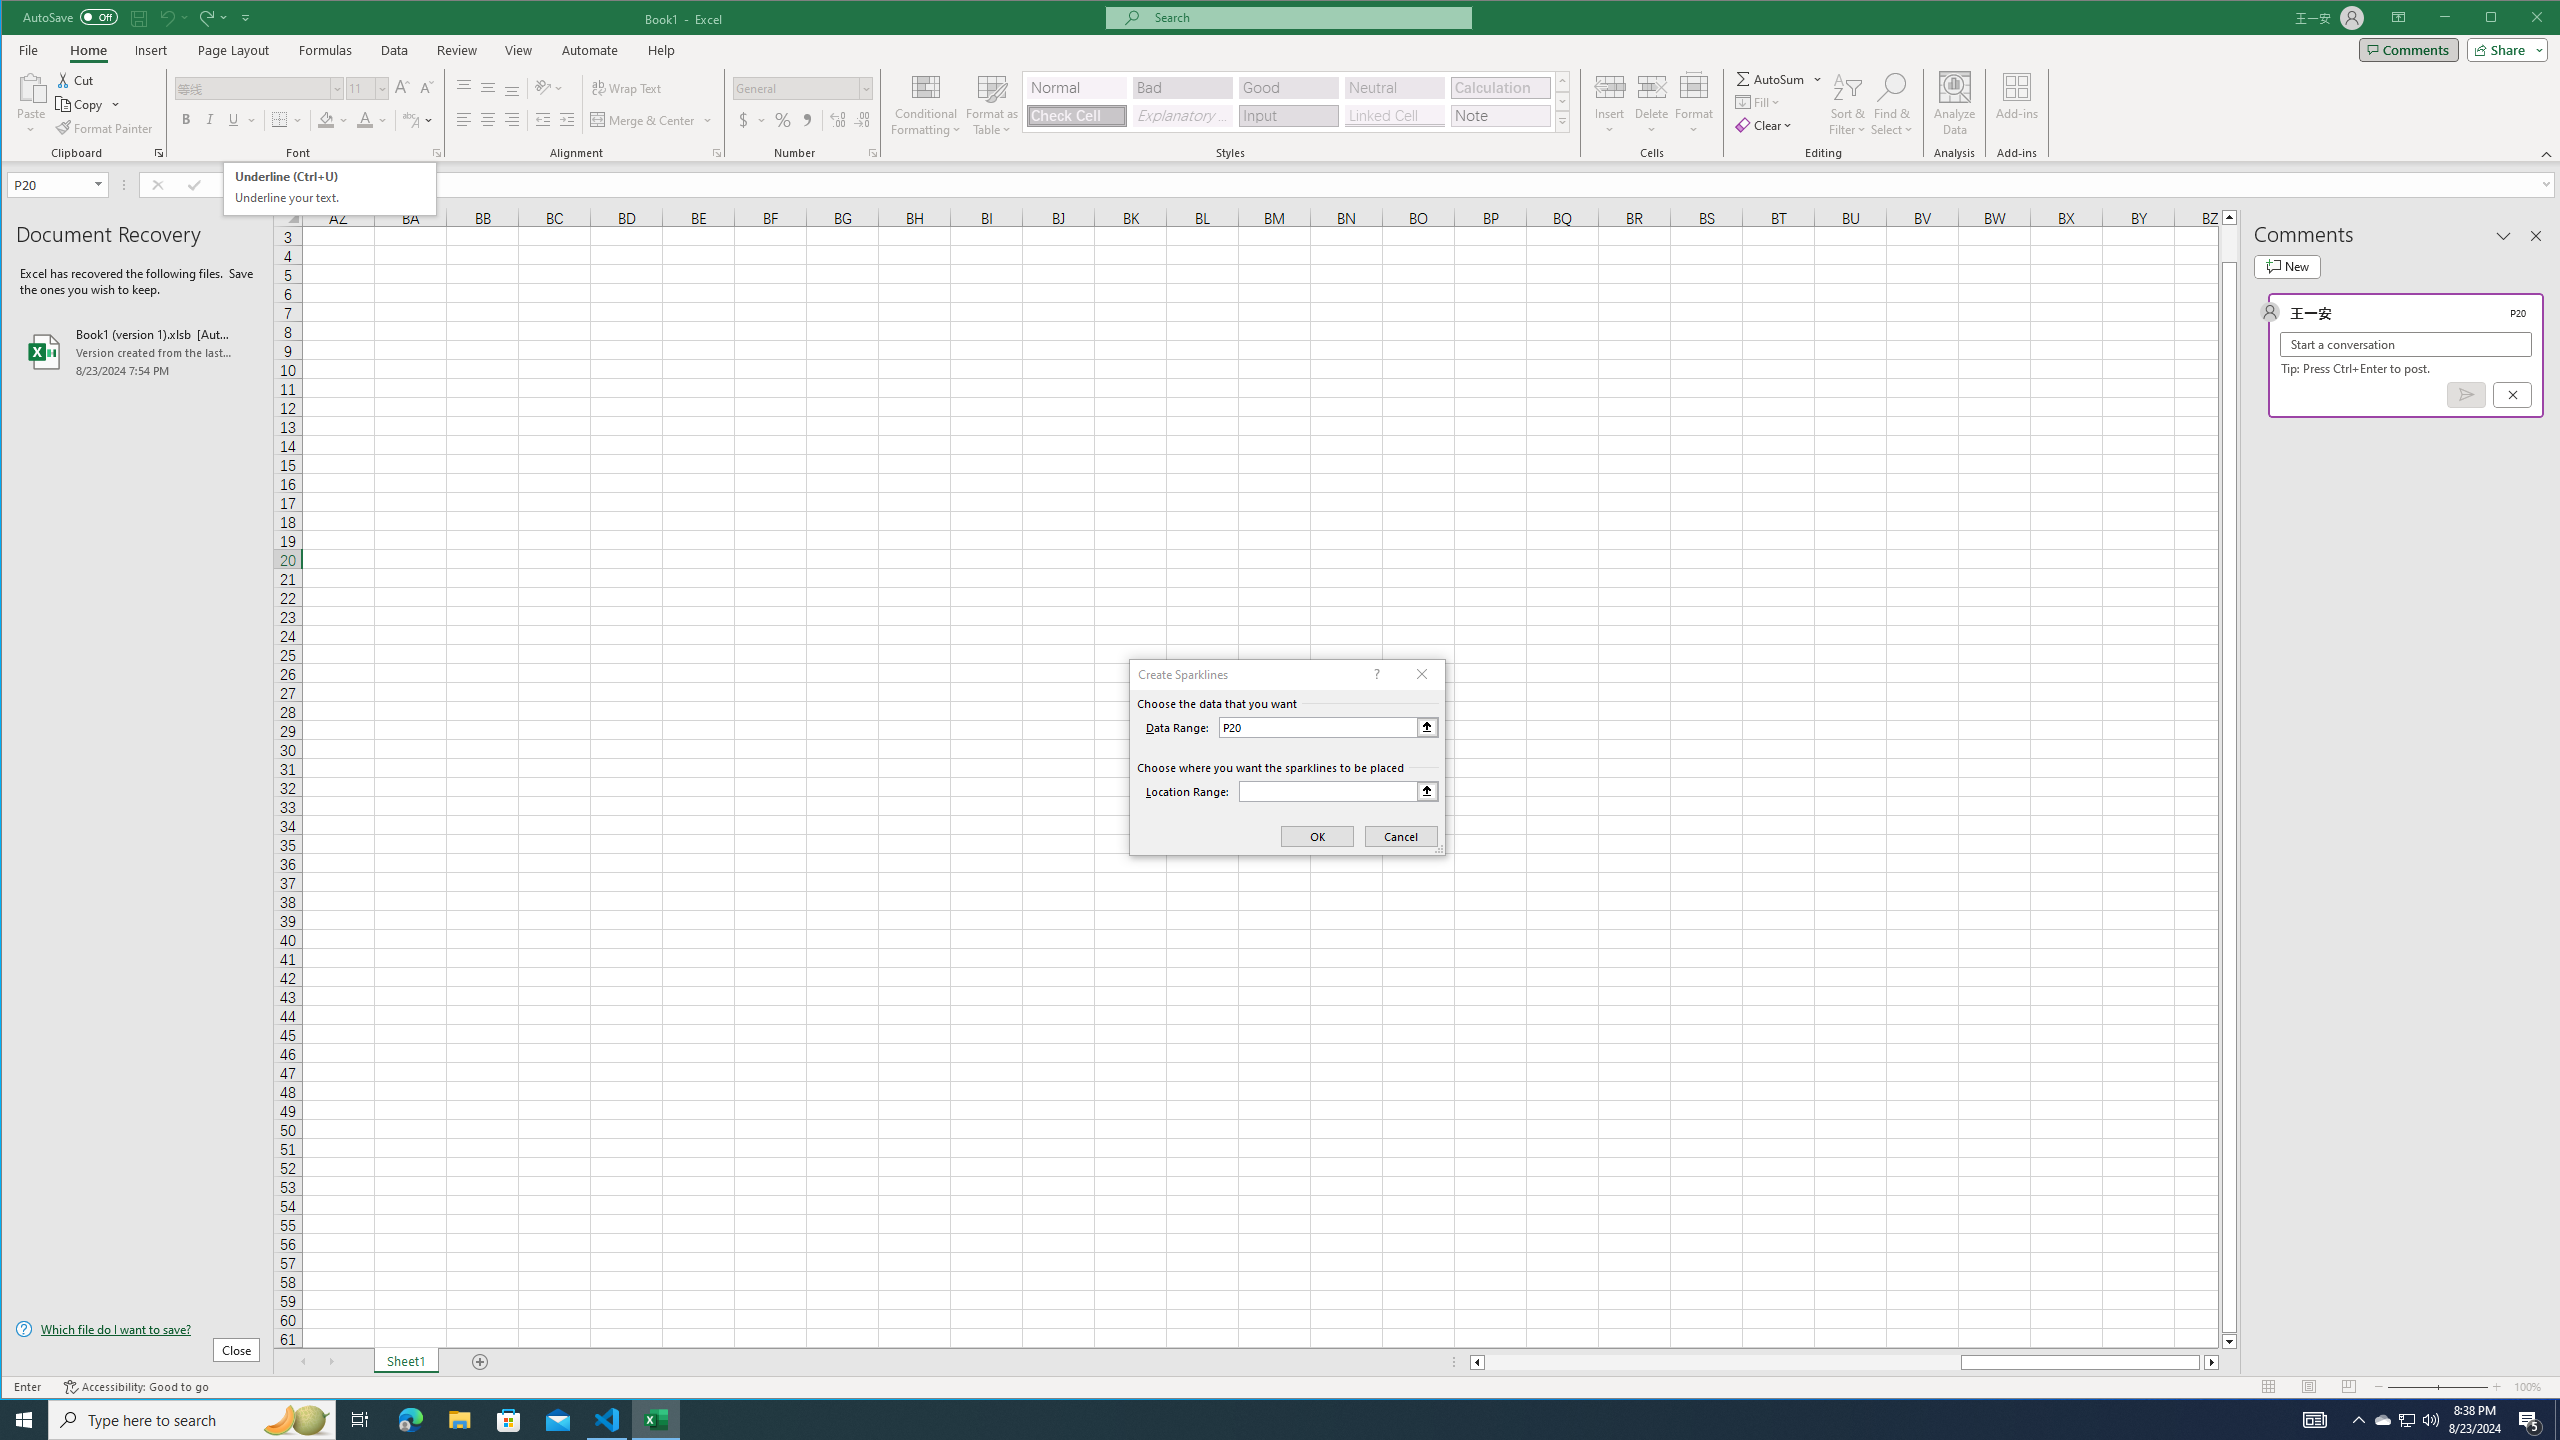 The height and width of the screenshot is (1440, 2560). Describe the element at coordinates (234, 120) in the screenshot. I see `Underline` at that location.